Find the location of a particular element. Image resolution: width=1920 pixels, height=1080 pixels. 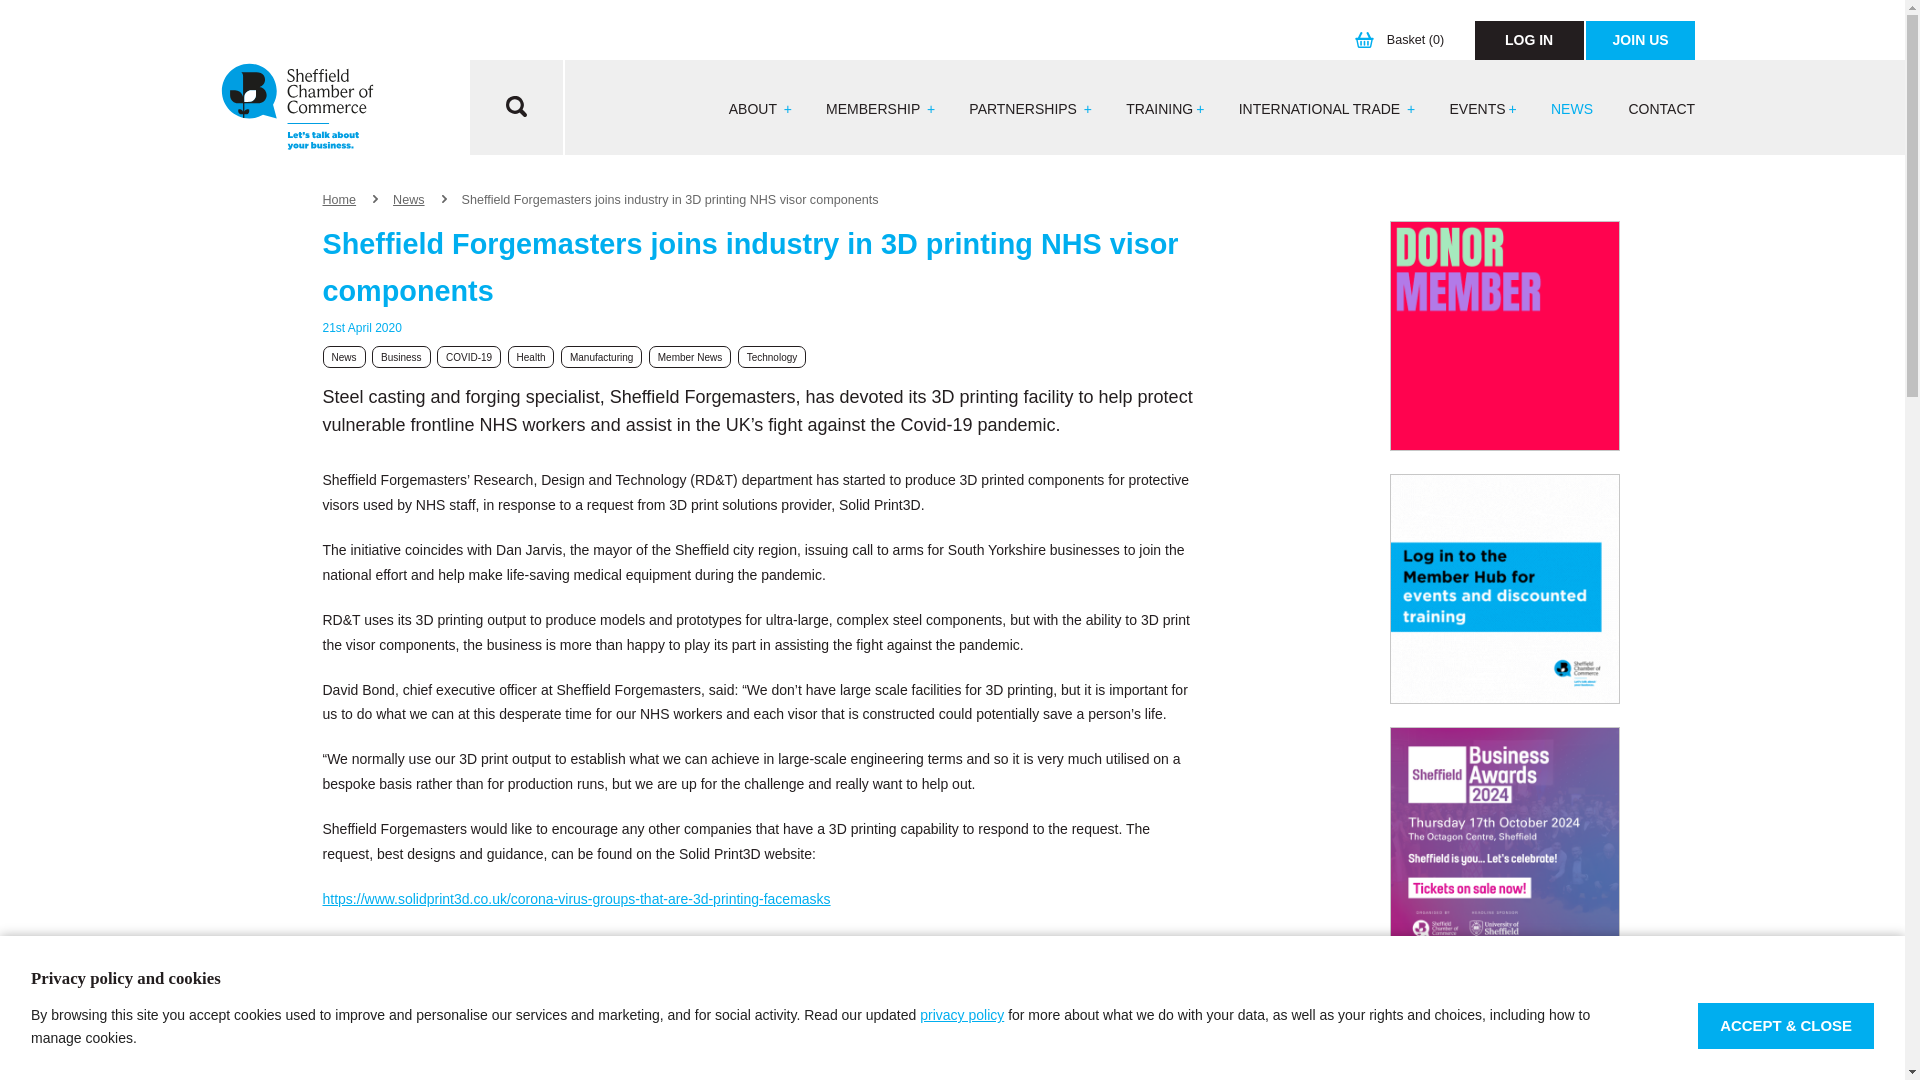

Join Us is located at coordinates (1640, 40).